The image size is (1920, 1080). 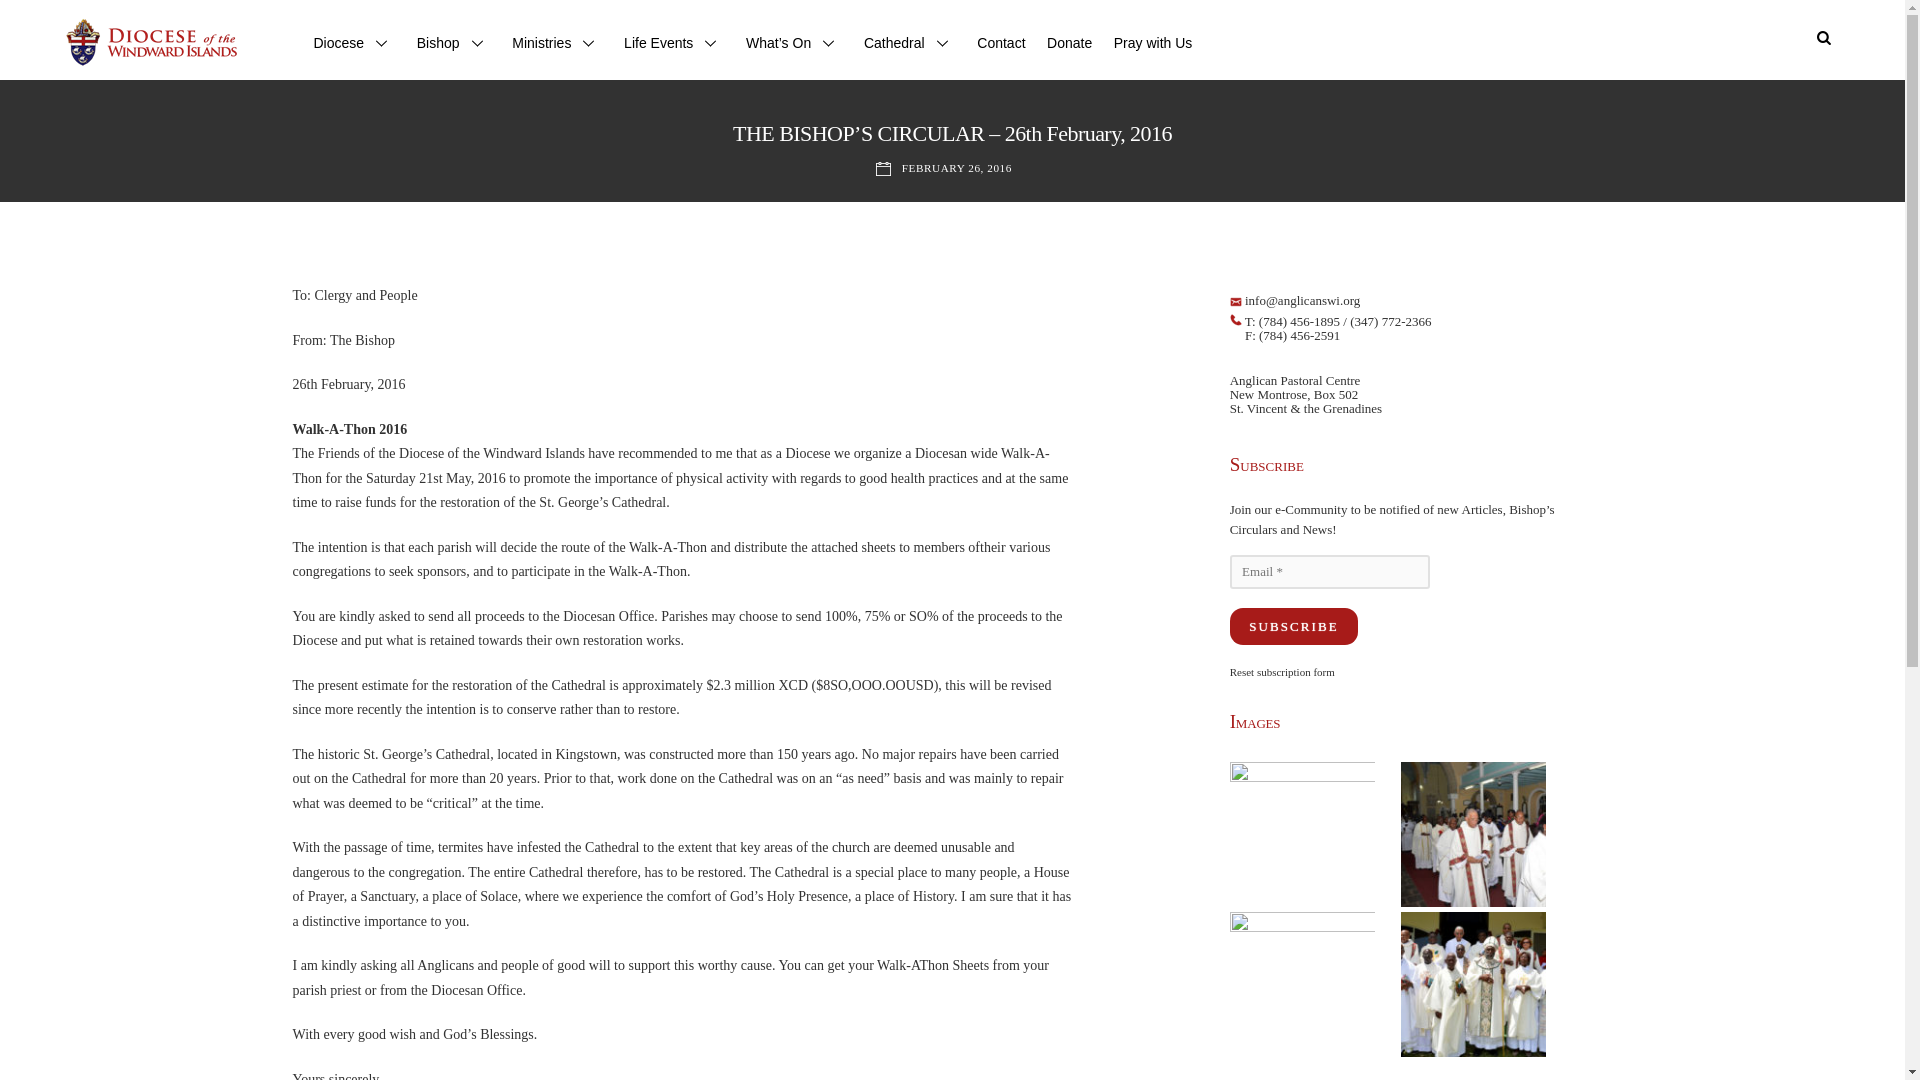 I want to click on Life Events, so click(x=674, y=46).